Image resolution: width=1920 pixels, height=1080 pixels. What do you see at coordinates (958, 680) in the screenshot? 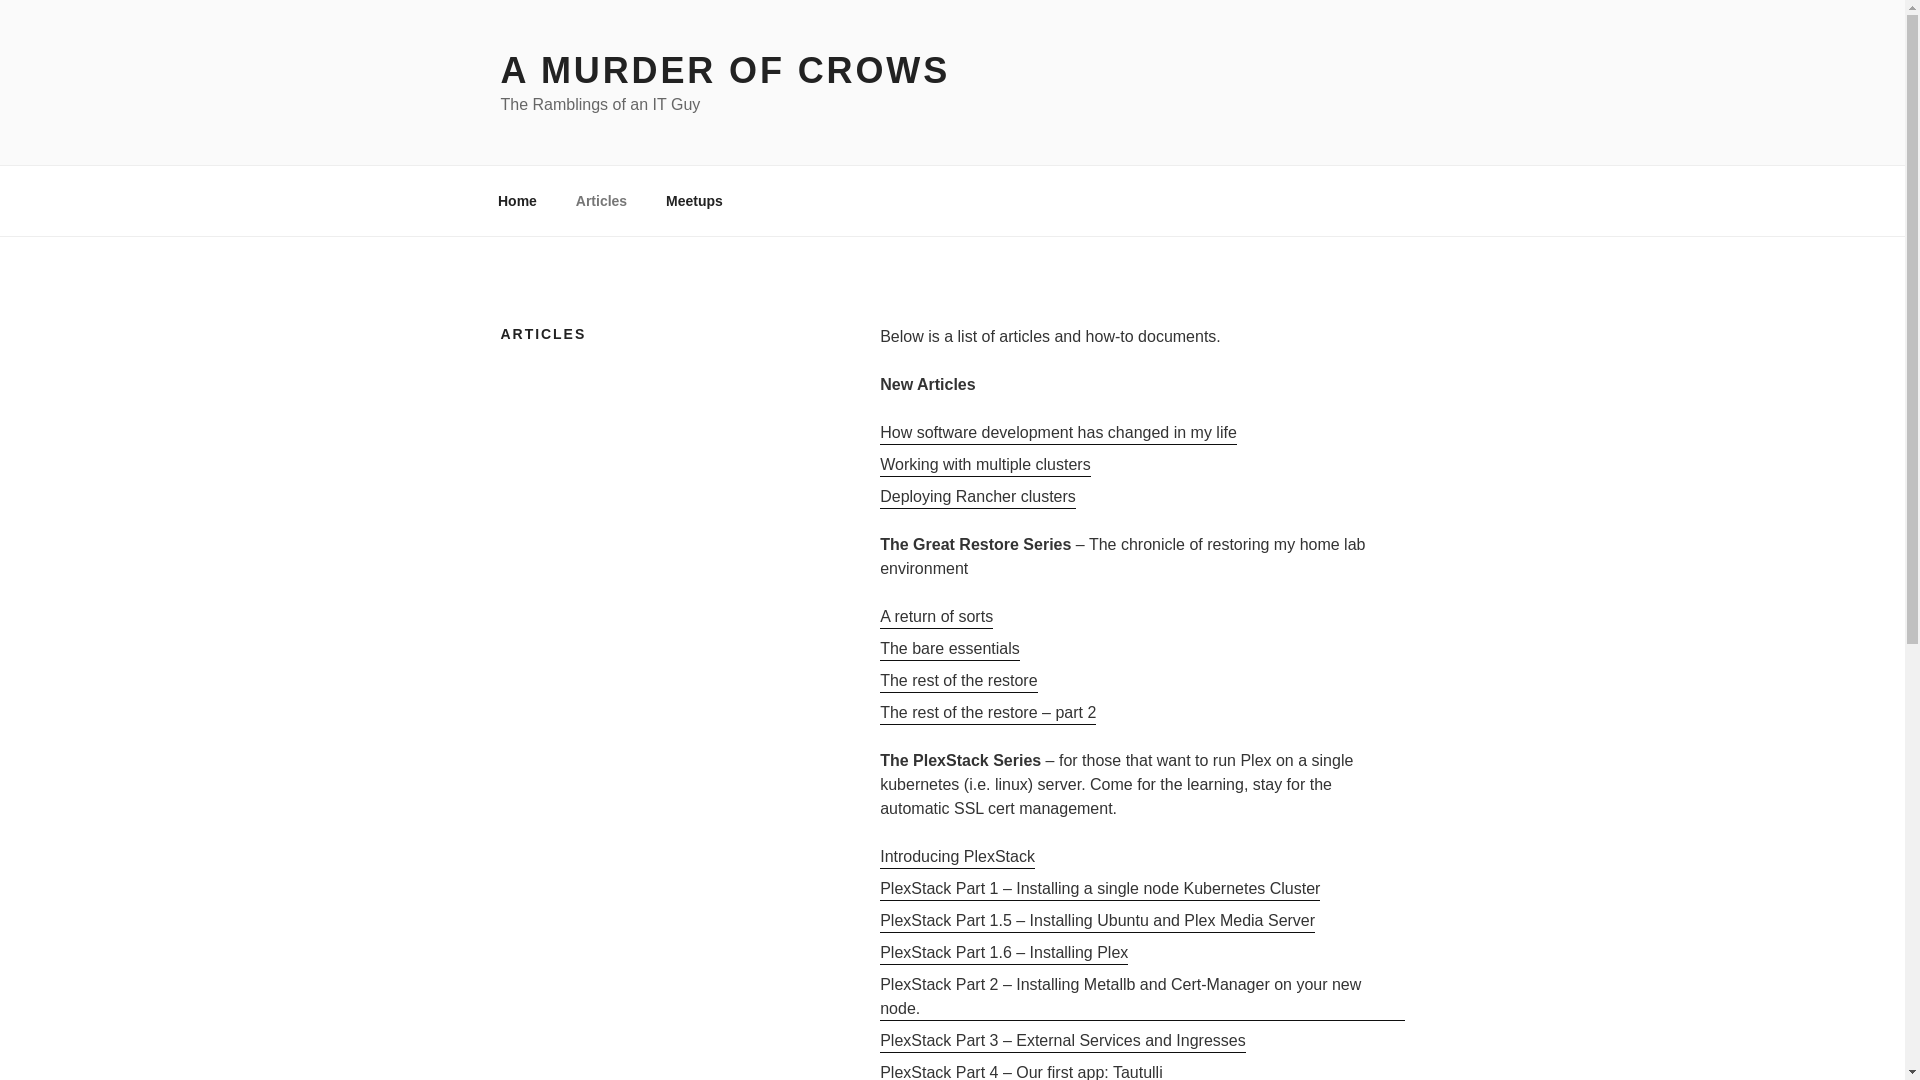
I see `The rest of the restore` at bounding box center [958, 680].